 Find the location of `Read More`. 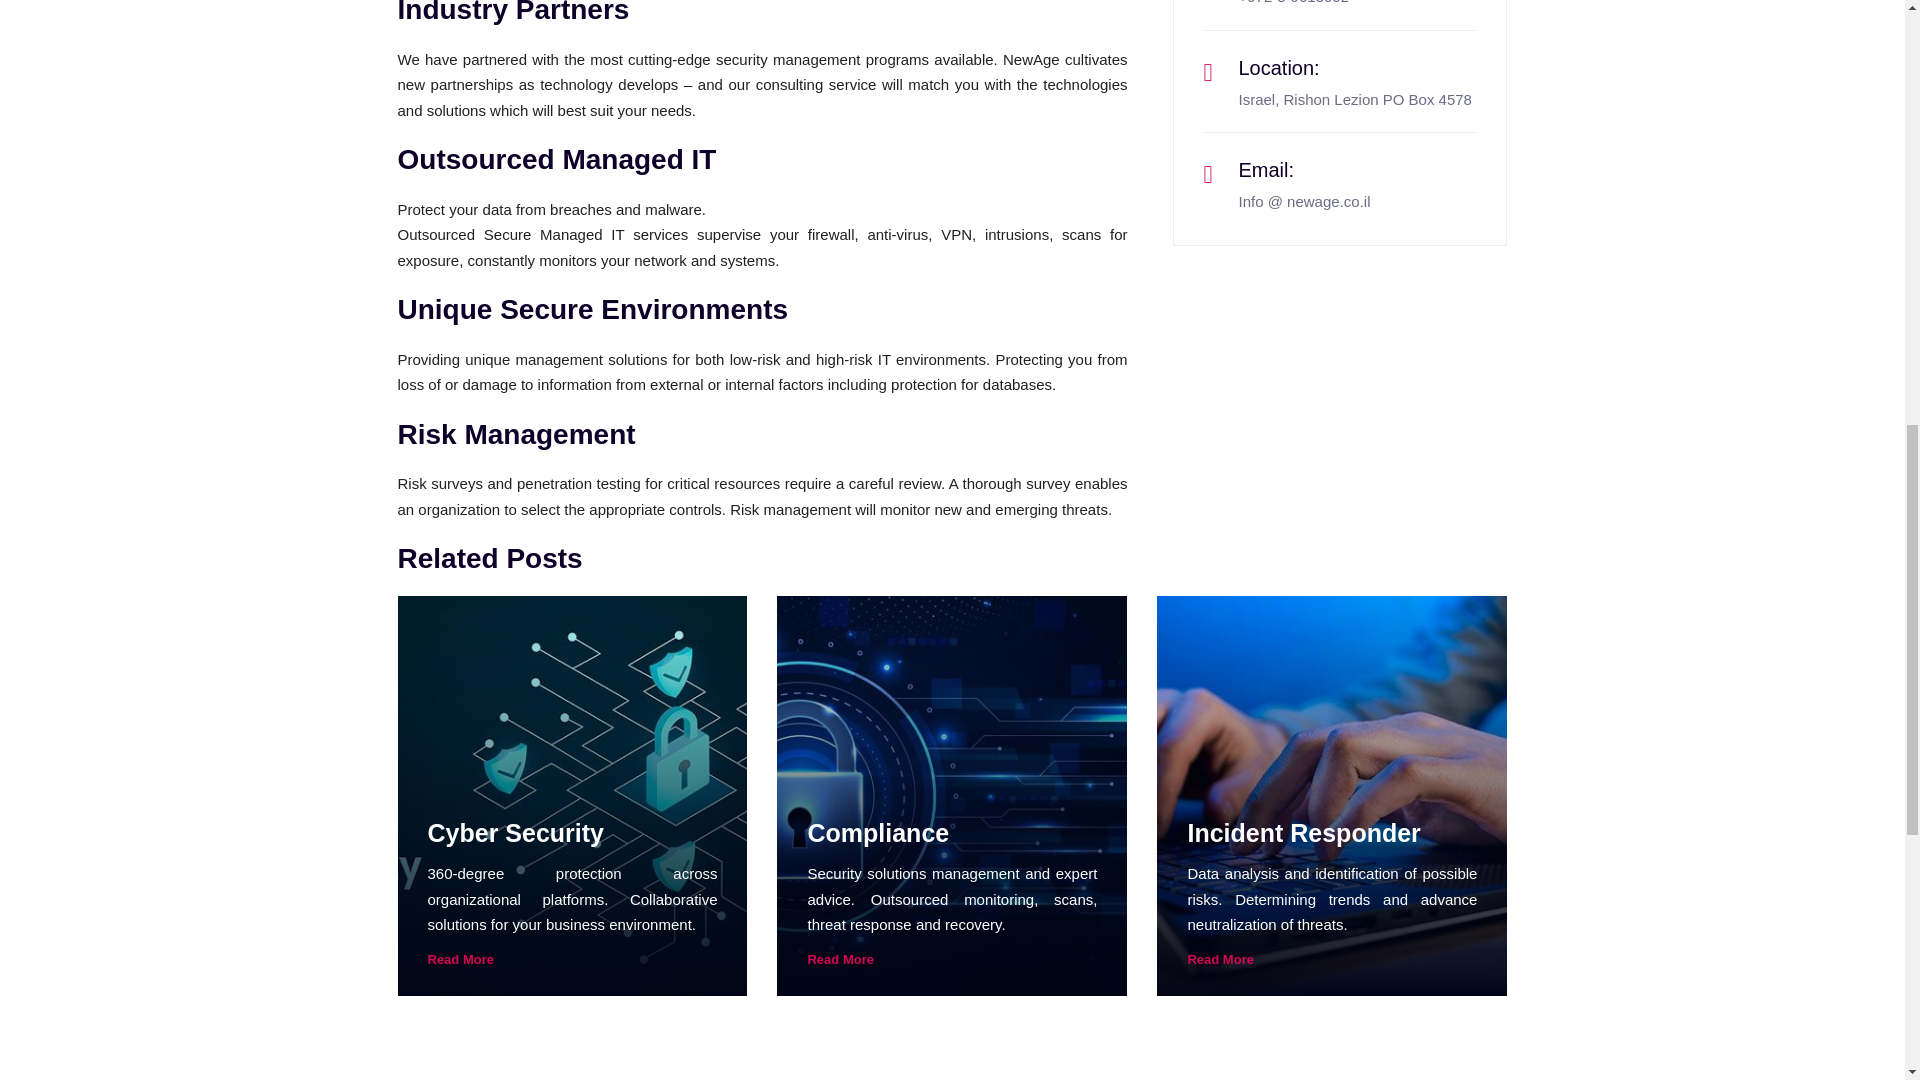

Read More is located at coordinates (951, 958).